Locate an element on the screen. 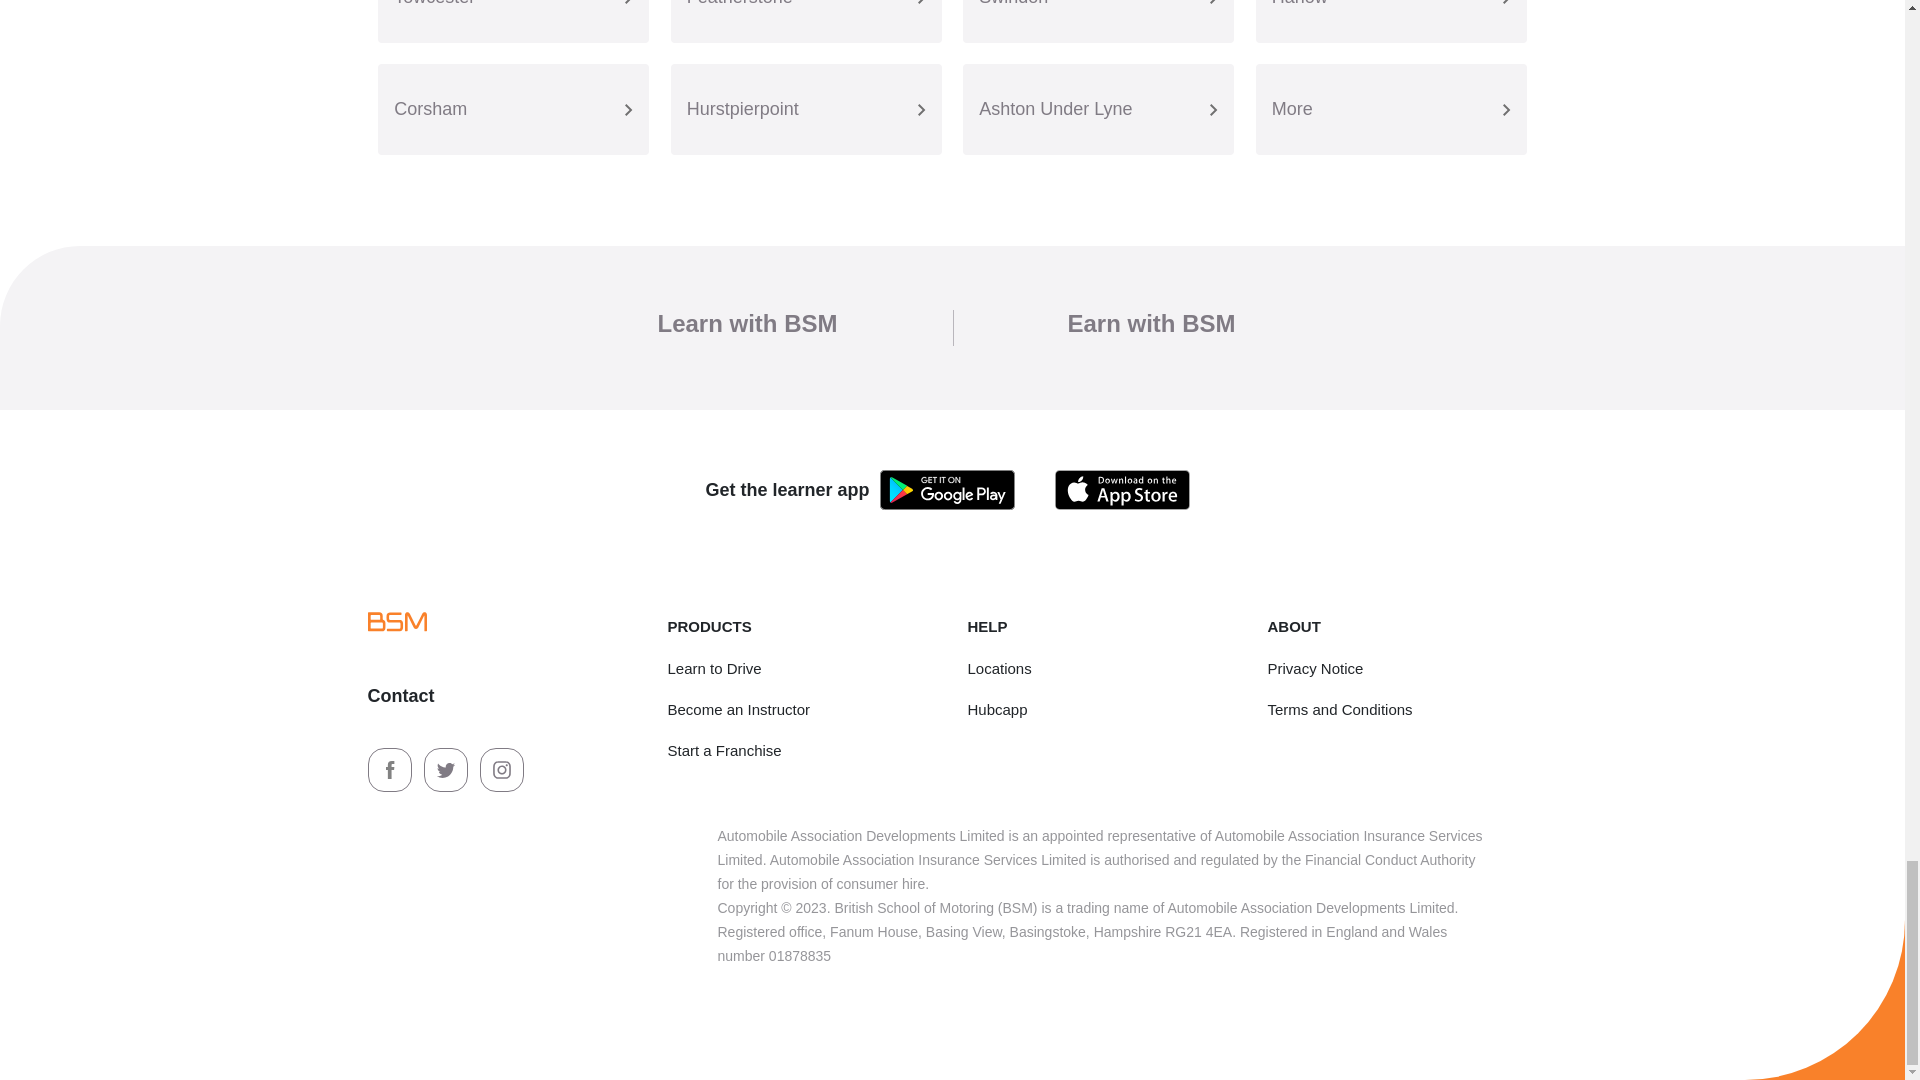 Image resolution: width=1920 pixels, height=1080 pixels. Ashton Under Lyne is located at coordinates (1098, 109).